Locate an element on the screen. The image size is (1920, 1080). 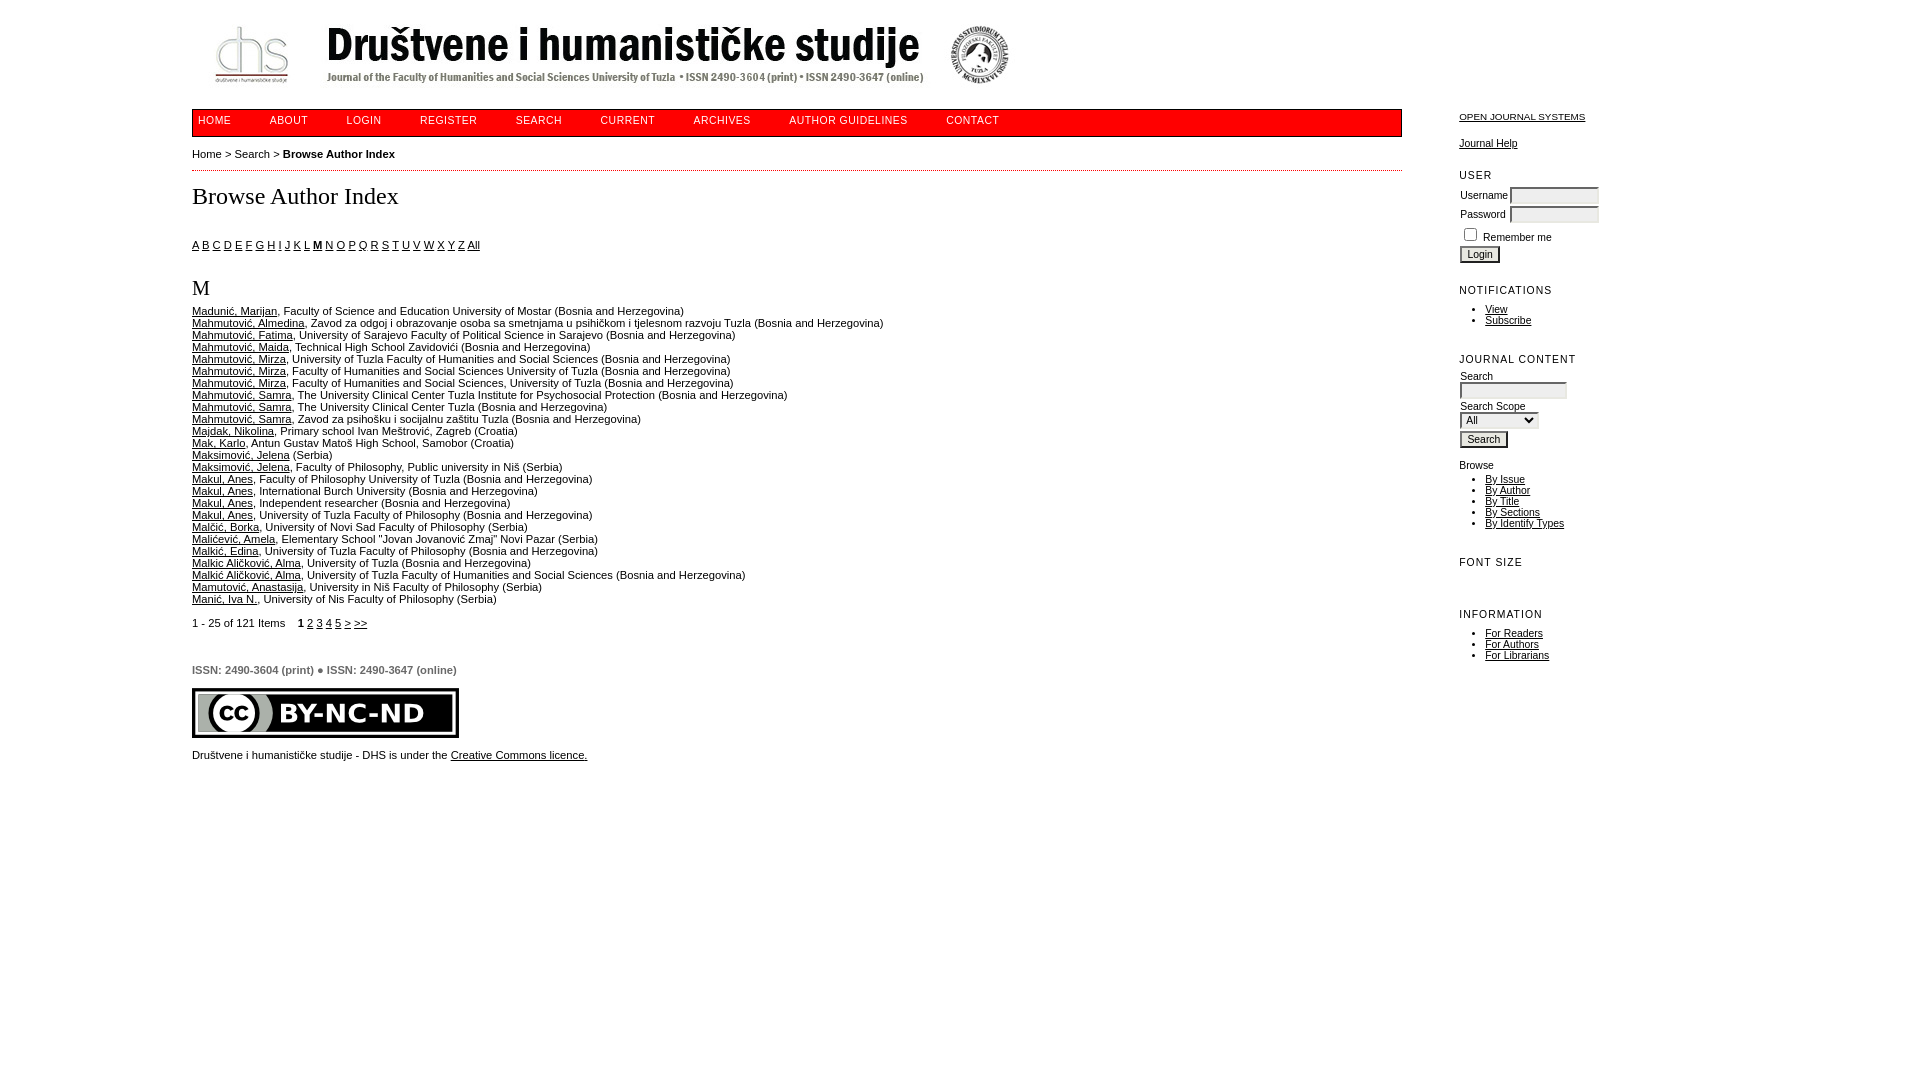
3 is located at coordinates (319, 623).